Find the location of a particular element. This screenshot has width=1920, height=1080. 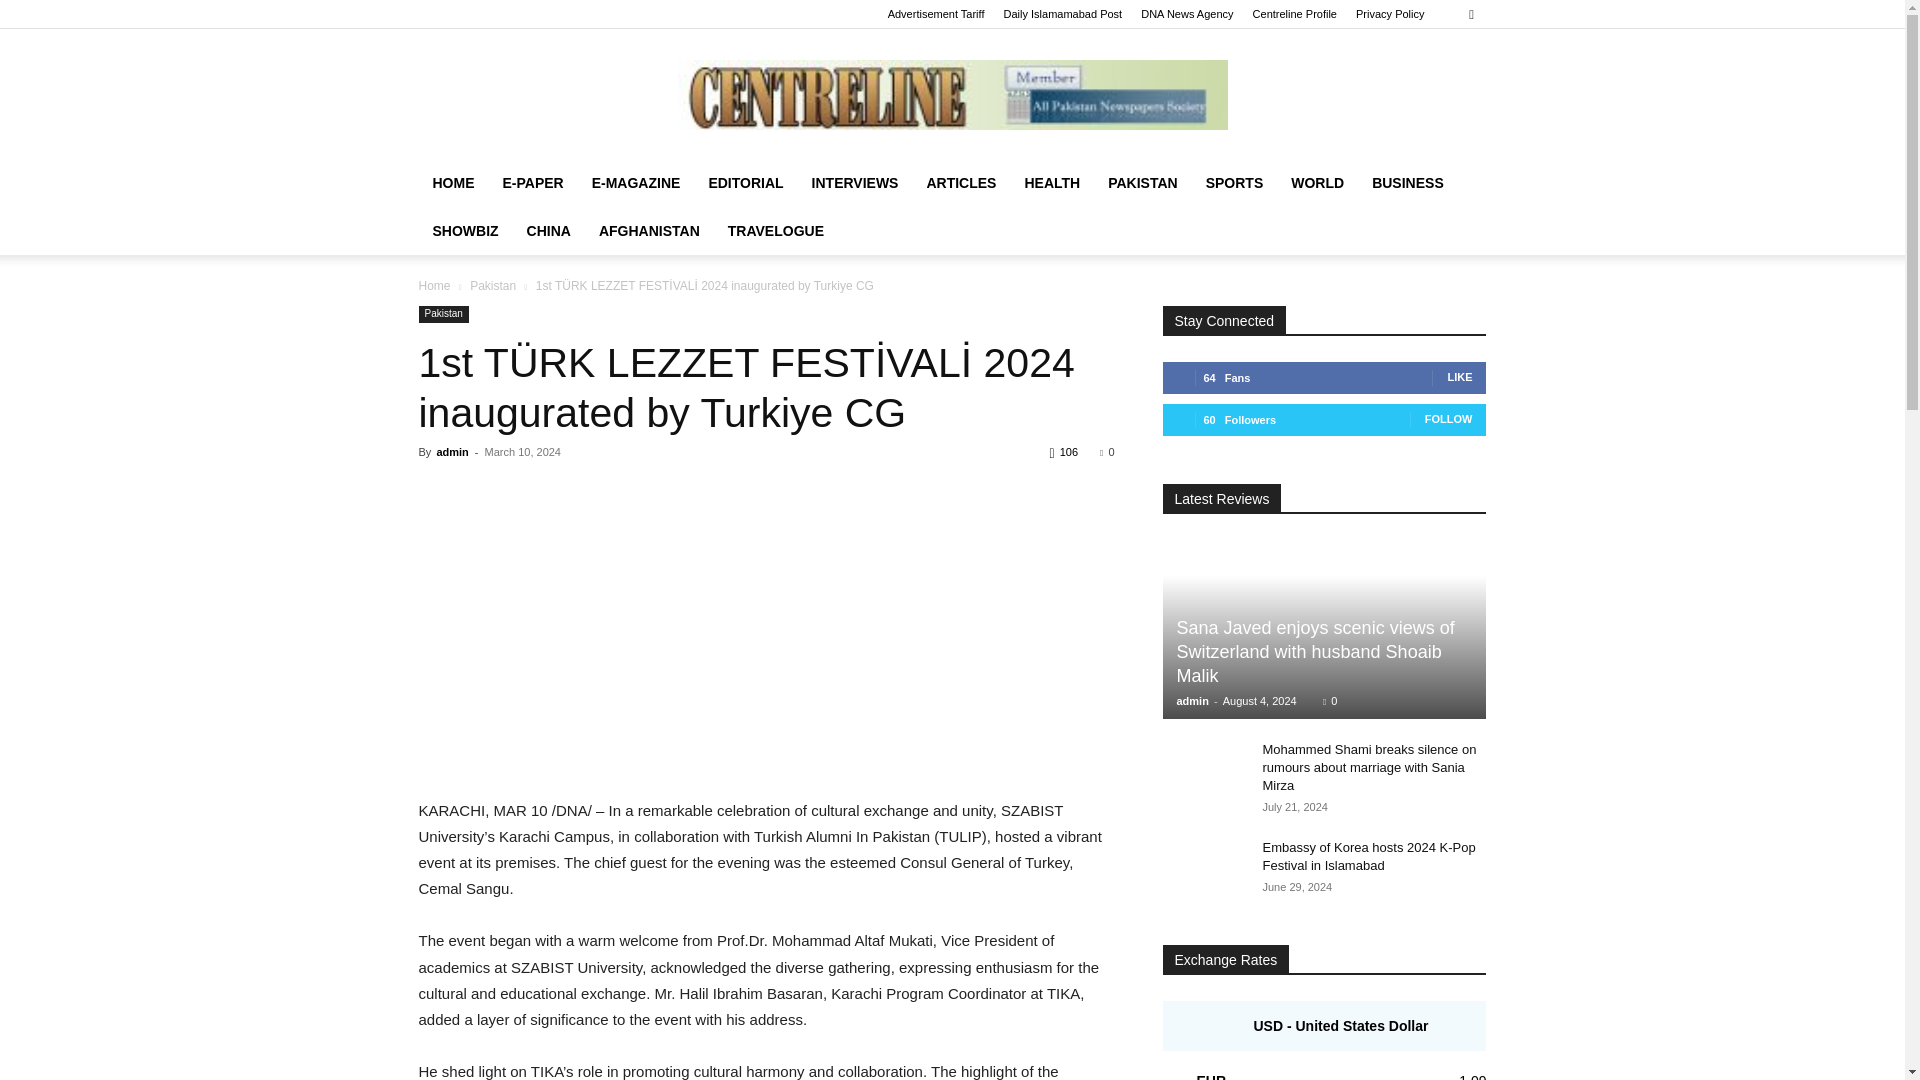

E-PAPER is located at coordinates (532, 182).